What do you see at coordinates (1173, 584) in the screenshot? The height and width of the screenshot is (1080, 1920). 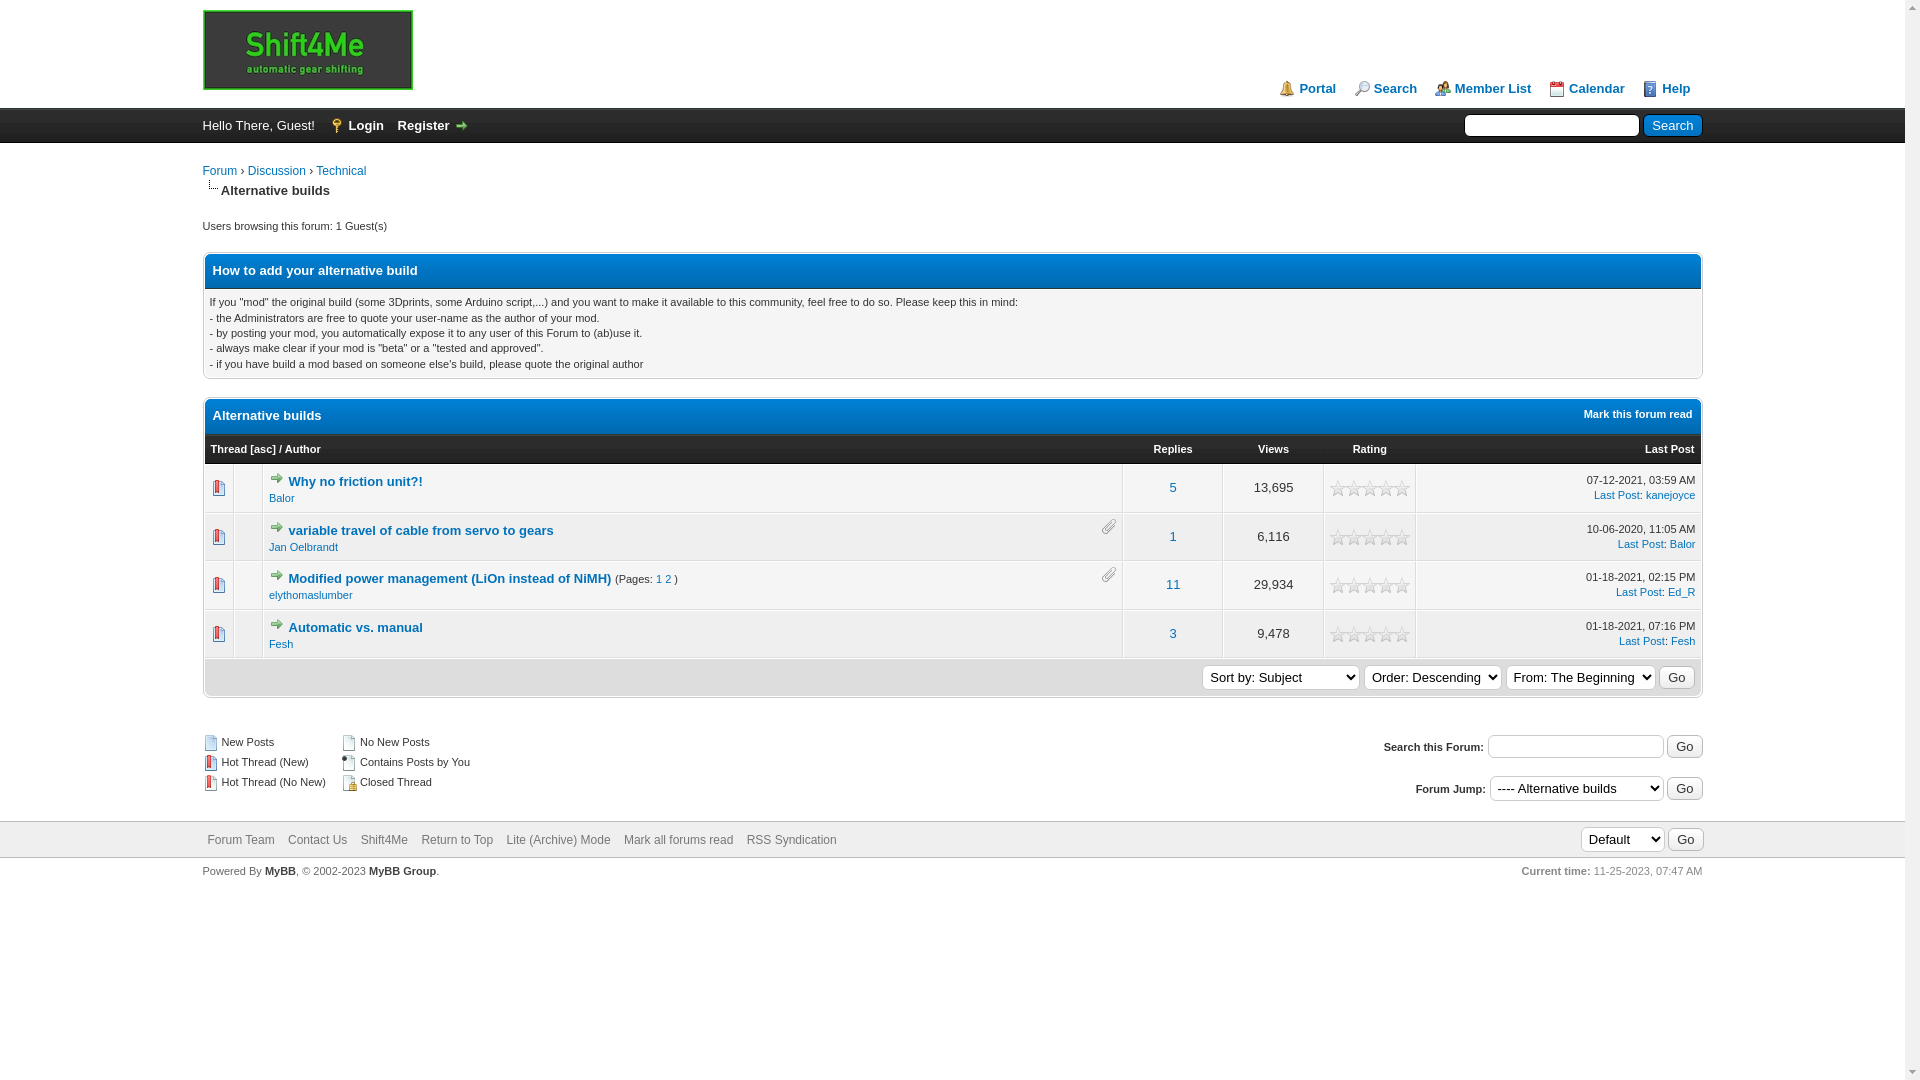 I see `11` at bounding box center [1173, 584].